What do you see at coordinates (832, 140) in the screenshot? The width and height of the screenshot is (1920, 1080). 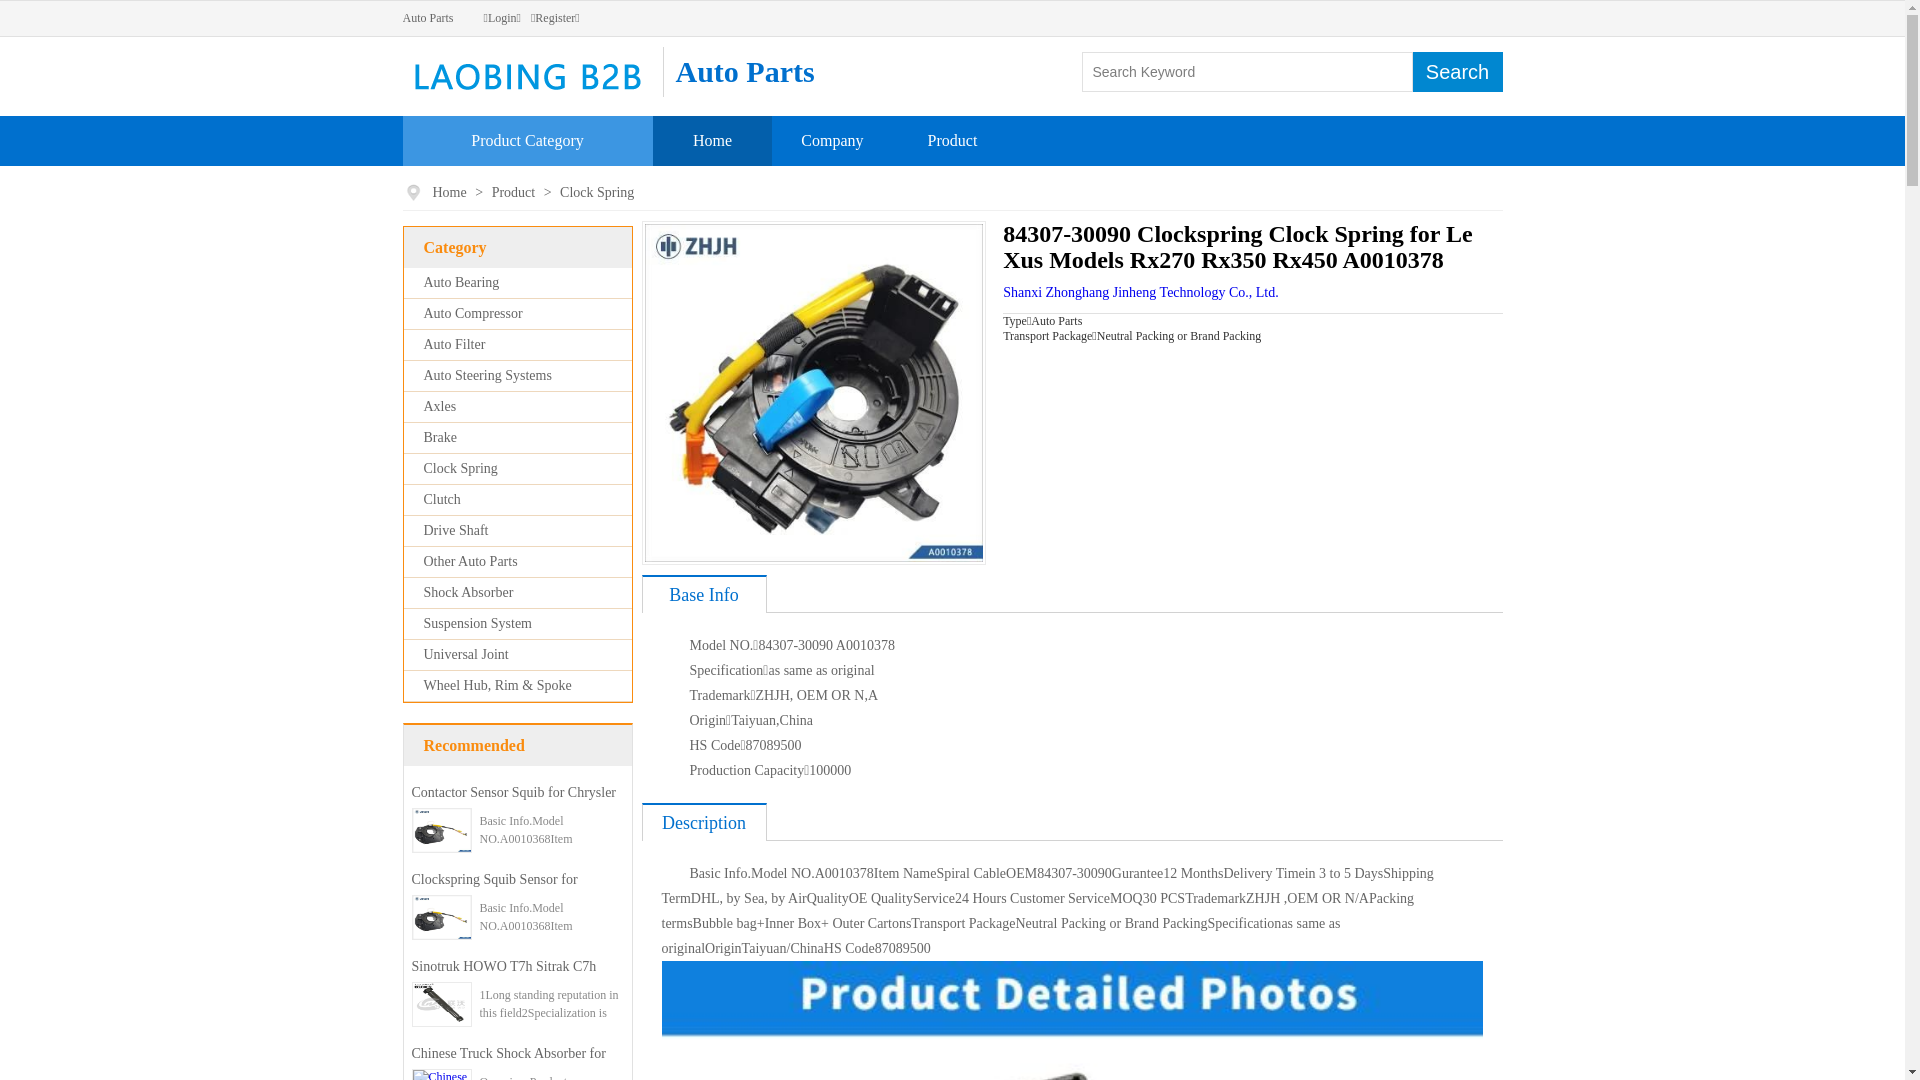 I see `Company` at bounding box center [832, 140].